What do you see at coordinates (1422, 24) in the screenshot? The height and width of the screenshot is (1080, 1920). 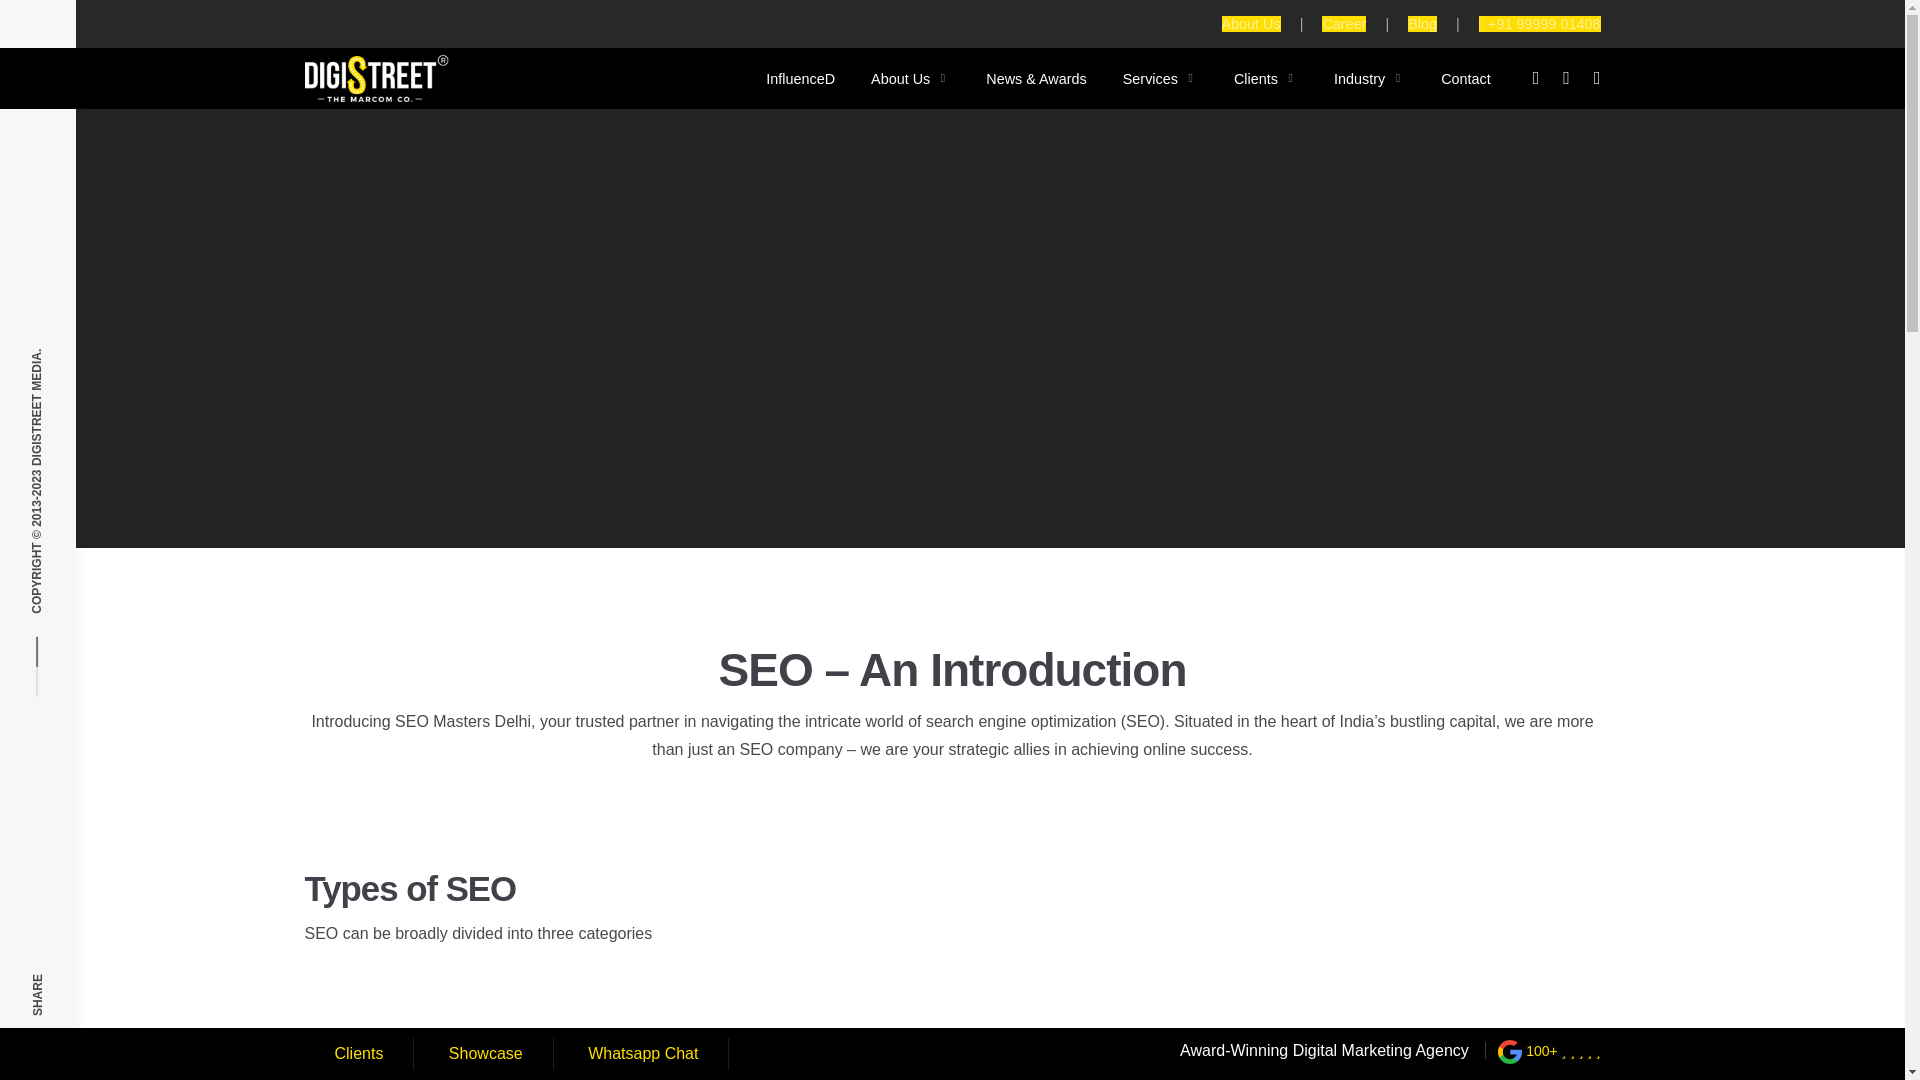 I see `Blog` at bounding box center [1422, 24].